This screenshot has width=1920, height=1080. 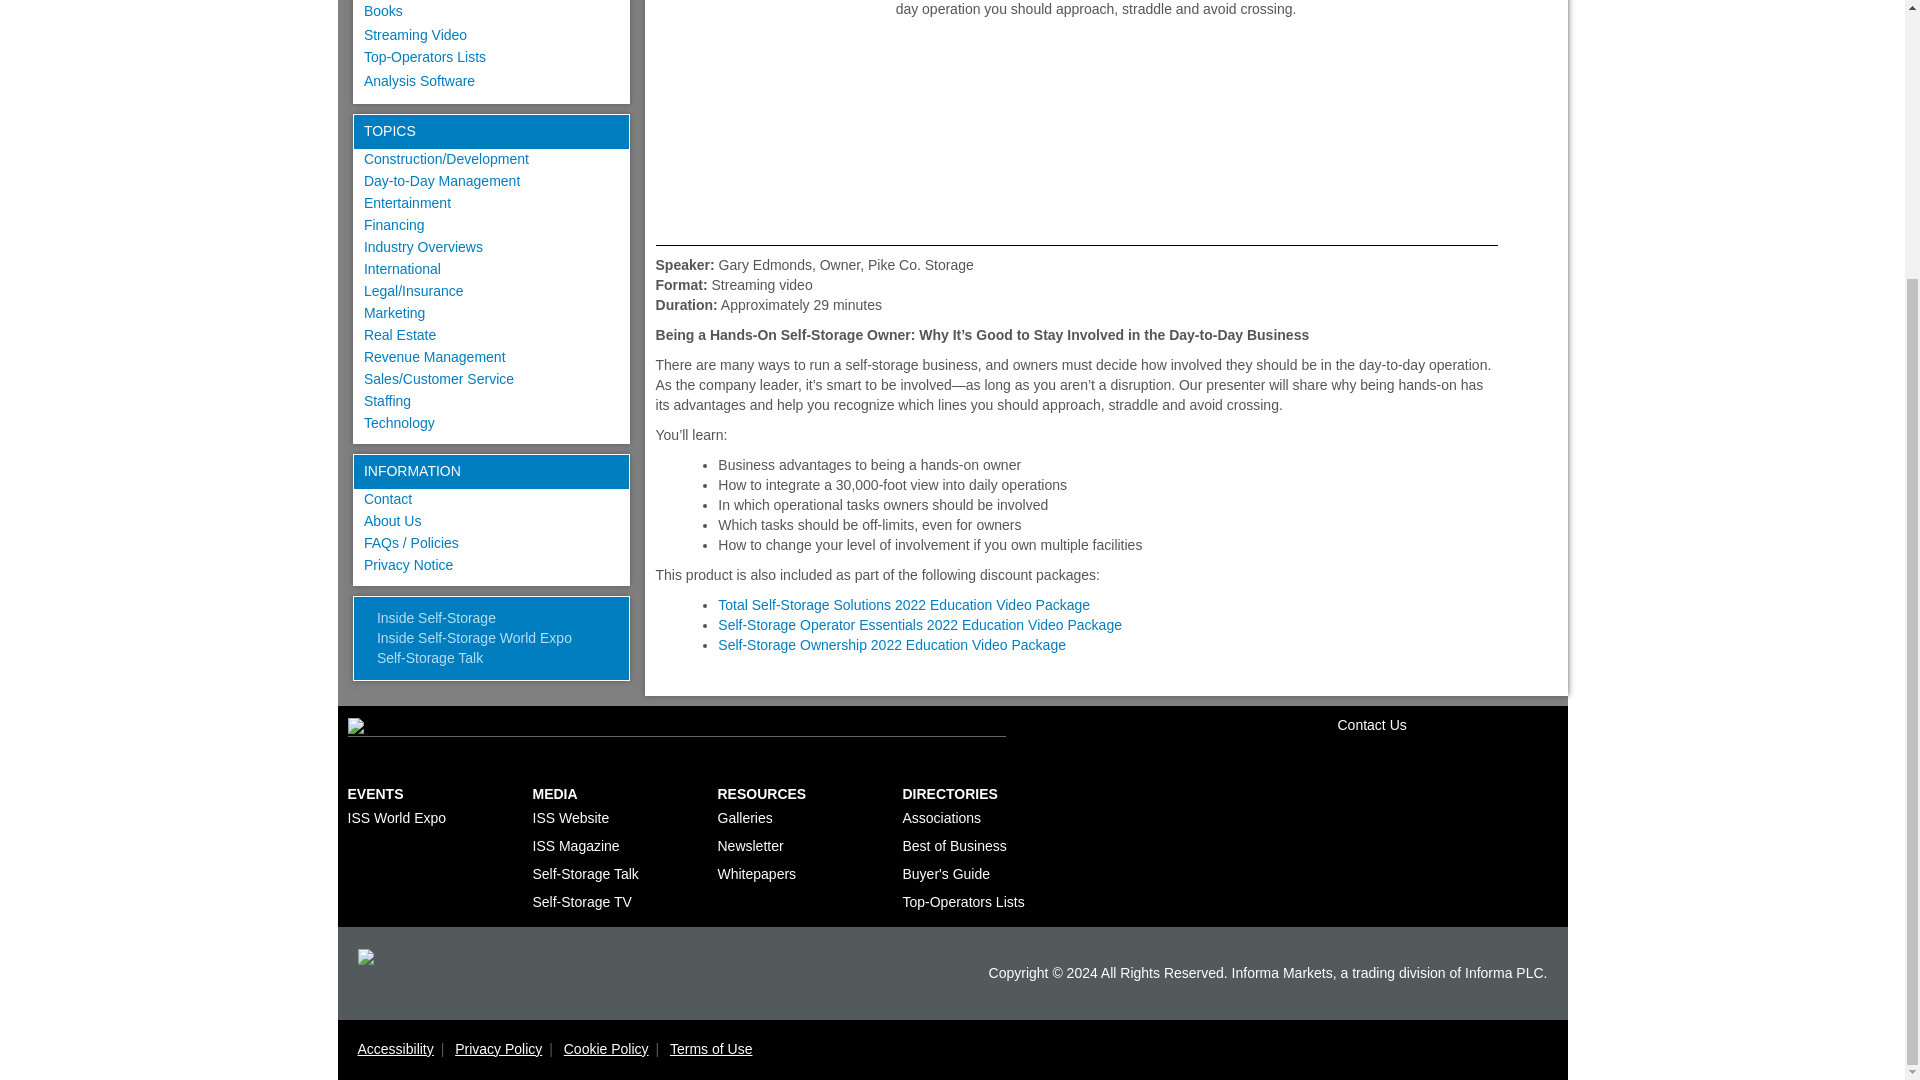 I want to click on Streaming Video, so click(x=415, y=35).